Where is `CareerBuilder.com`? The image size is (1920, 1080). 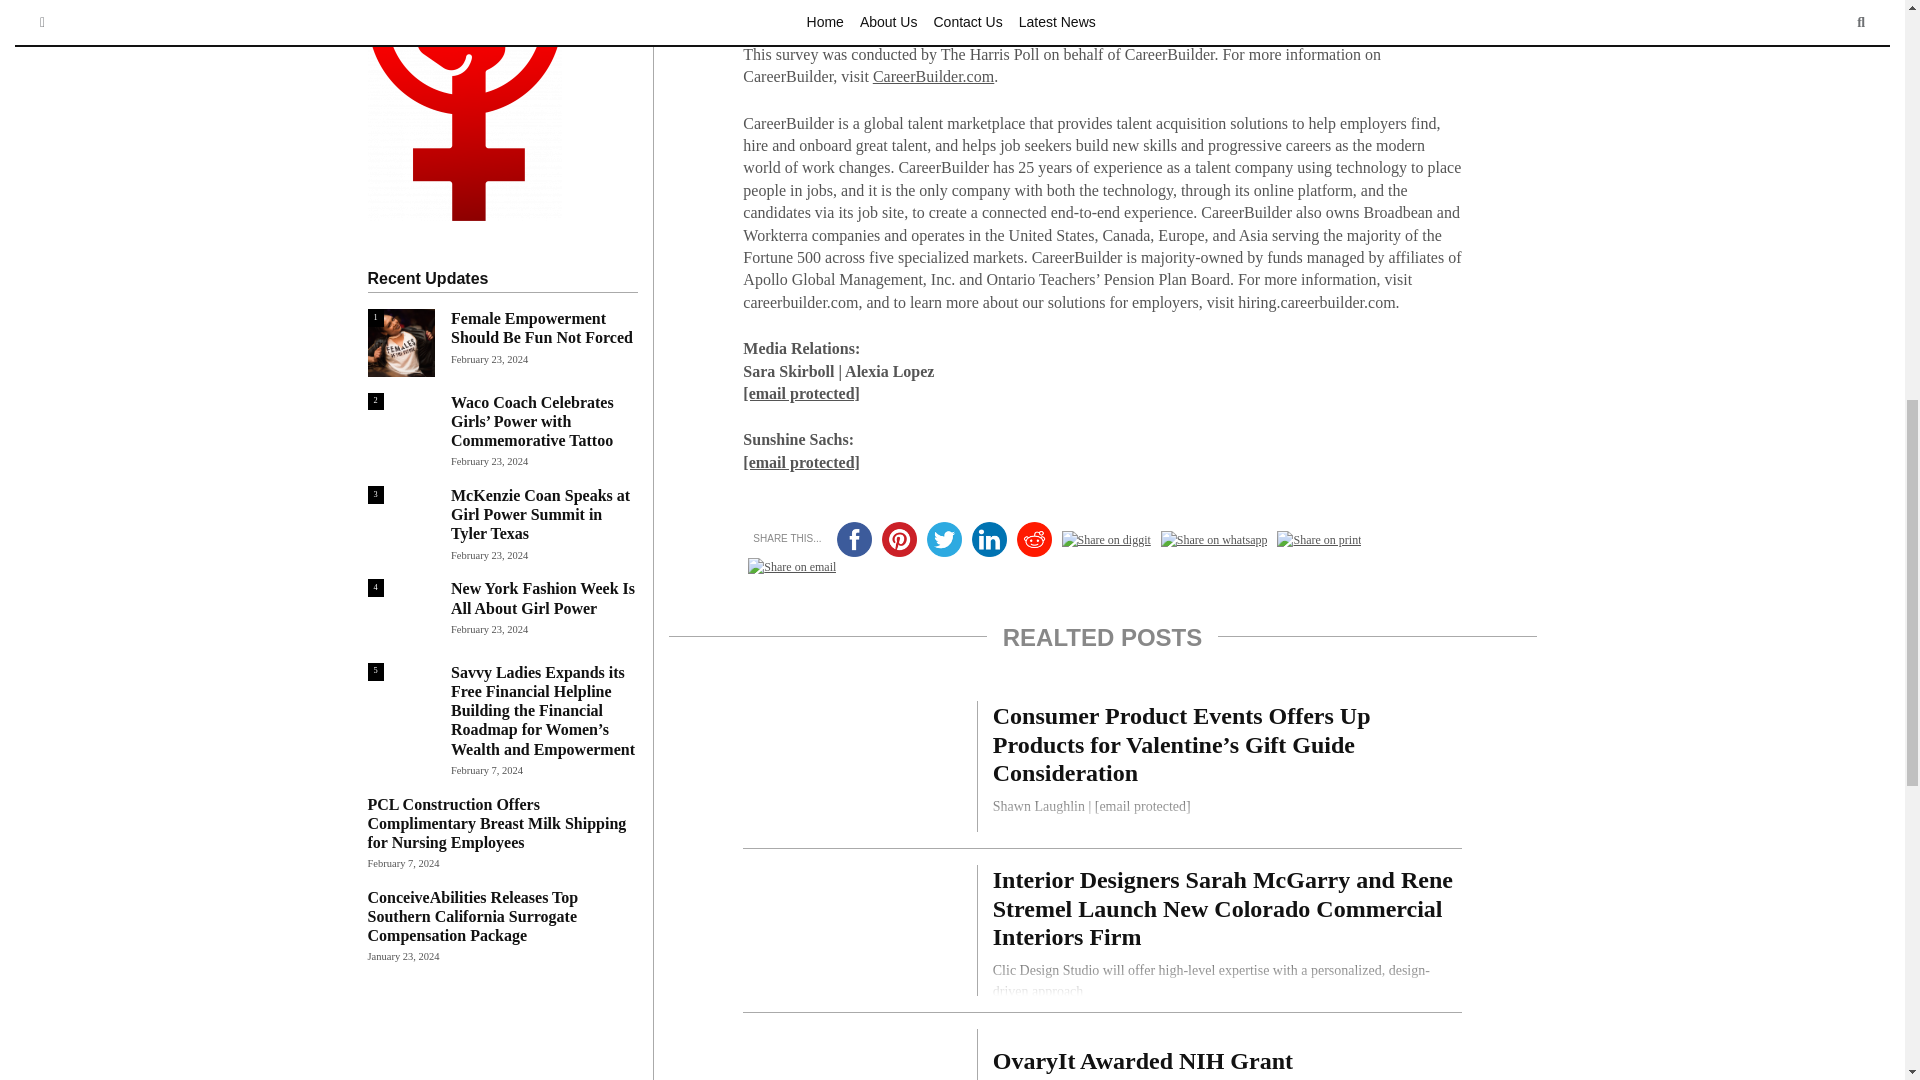 CareerBuilder.com is located at coordinates (934, 76).